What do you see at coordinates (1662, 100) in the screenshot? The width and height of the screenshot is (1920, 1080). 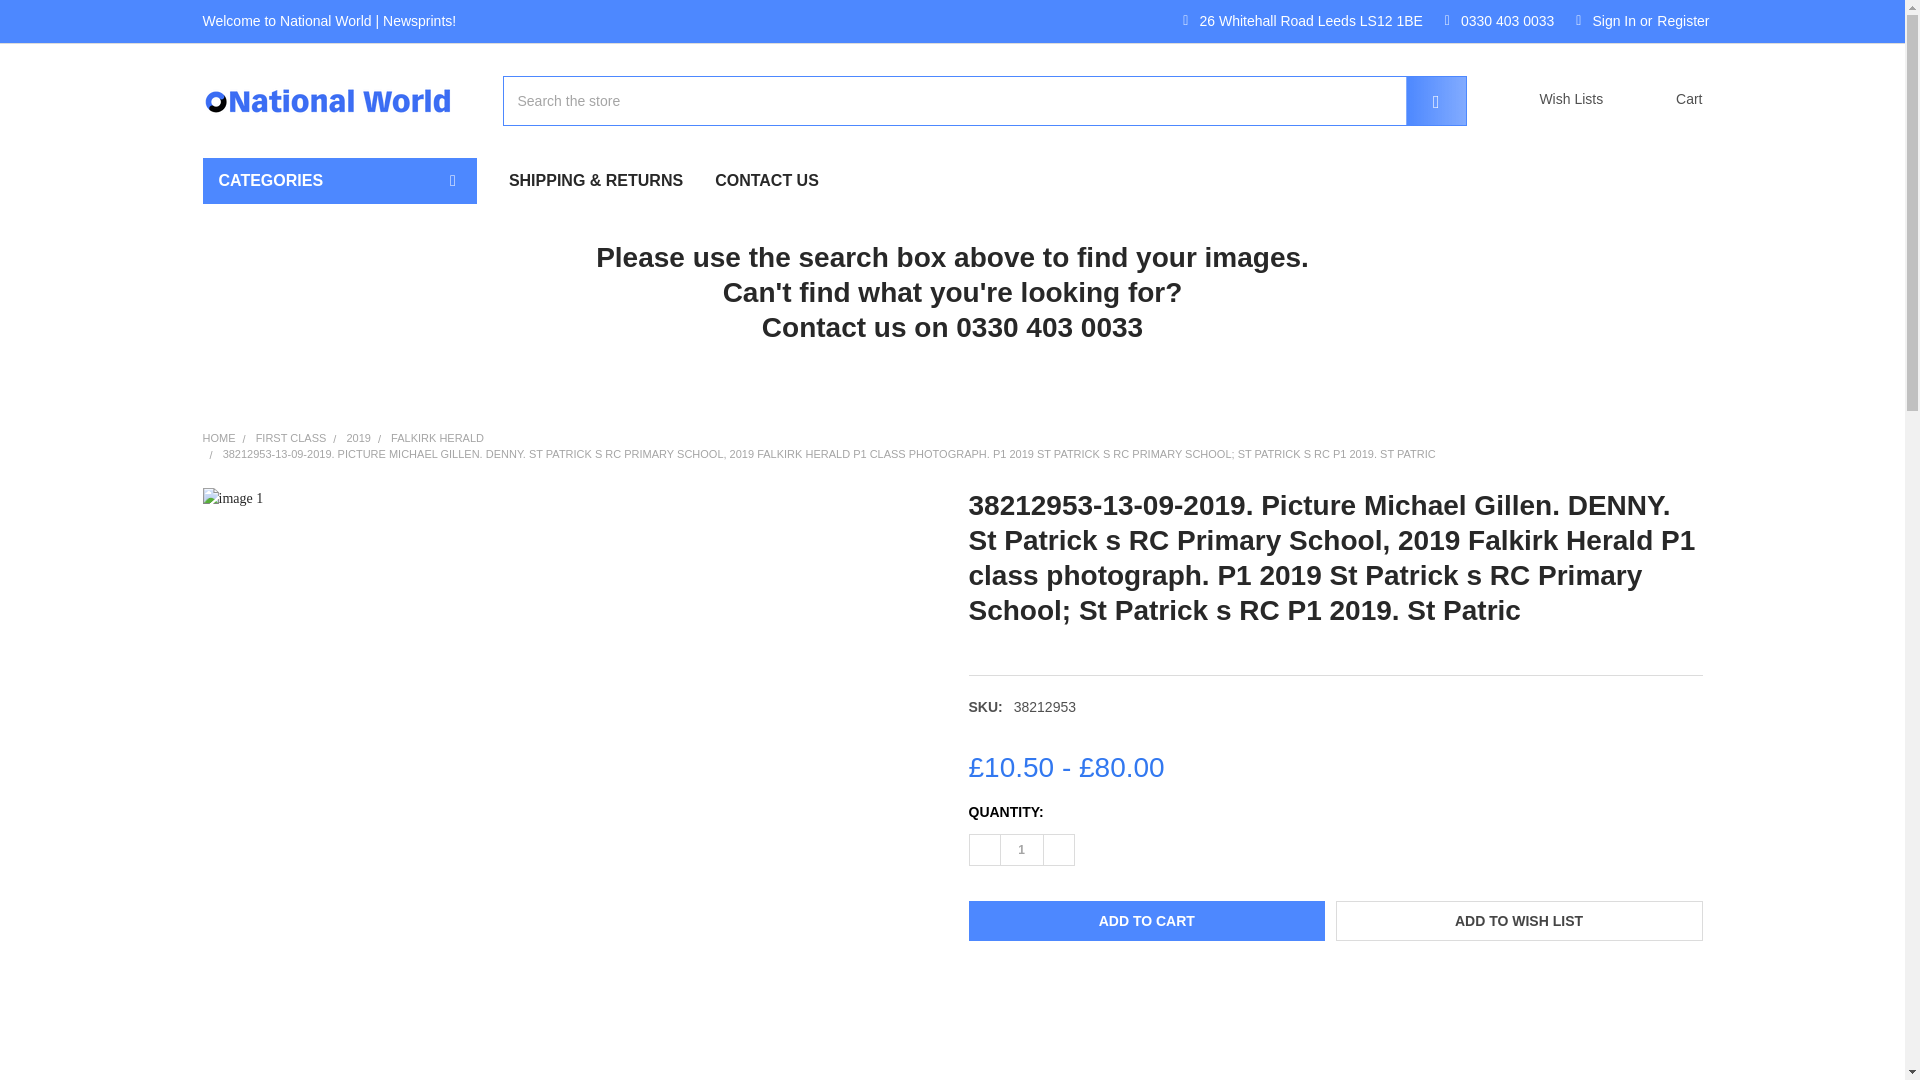 I see `Cart` at bounding box center [1662, 100].